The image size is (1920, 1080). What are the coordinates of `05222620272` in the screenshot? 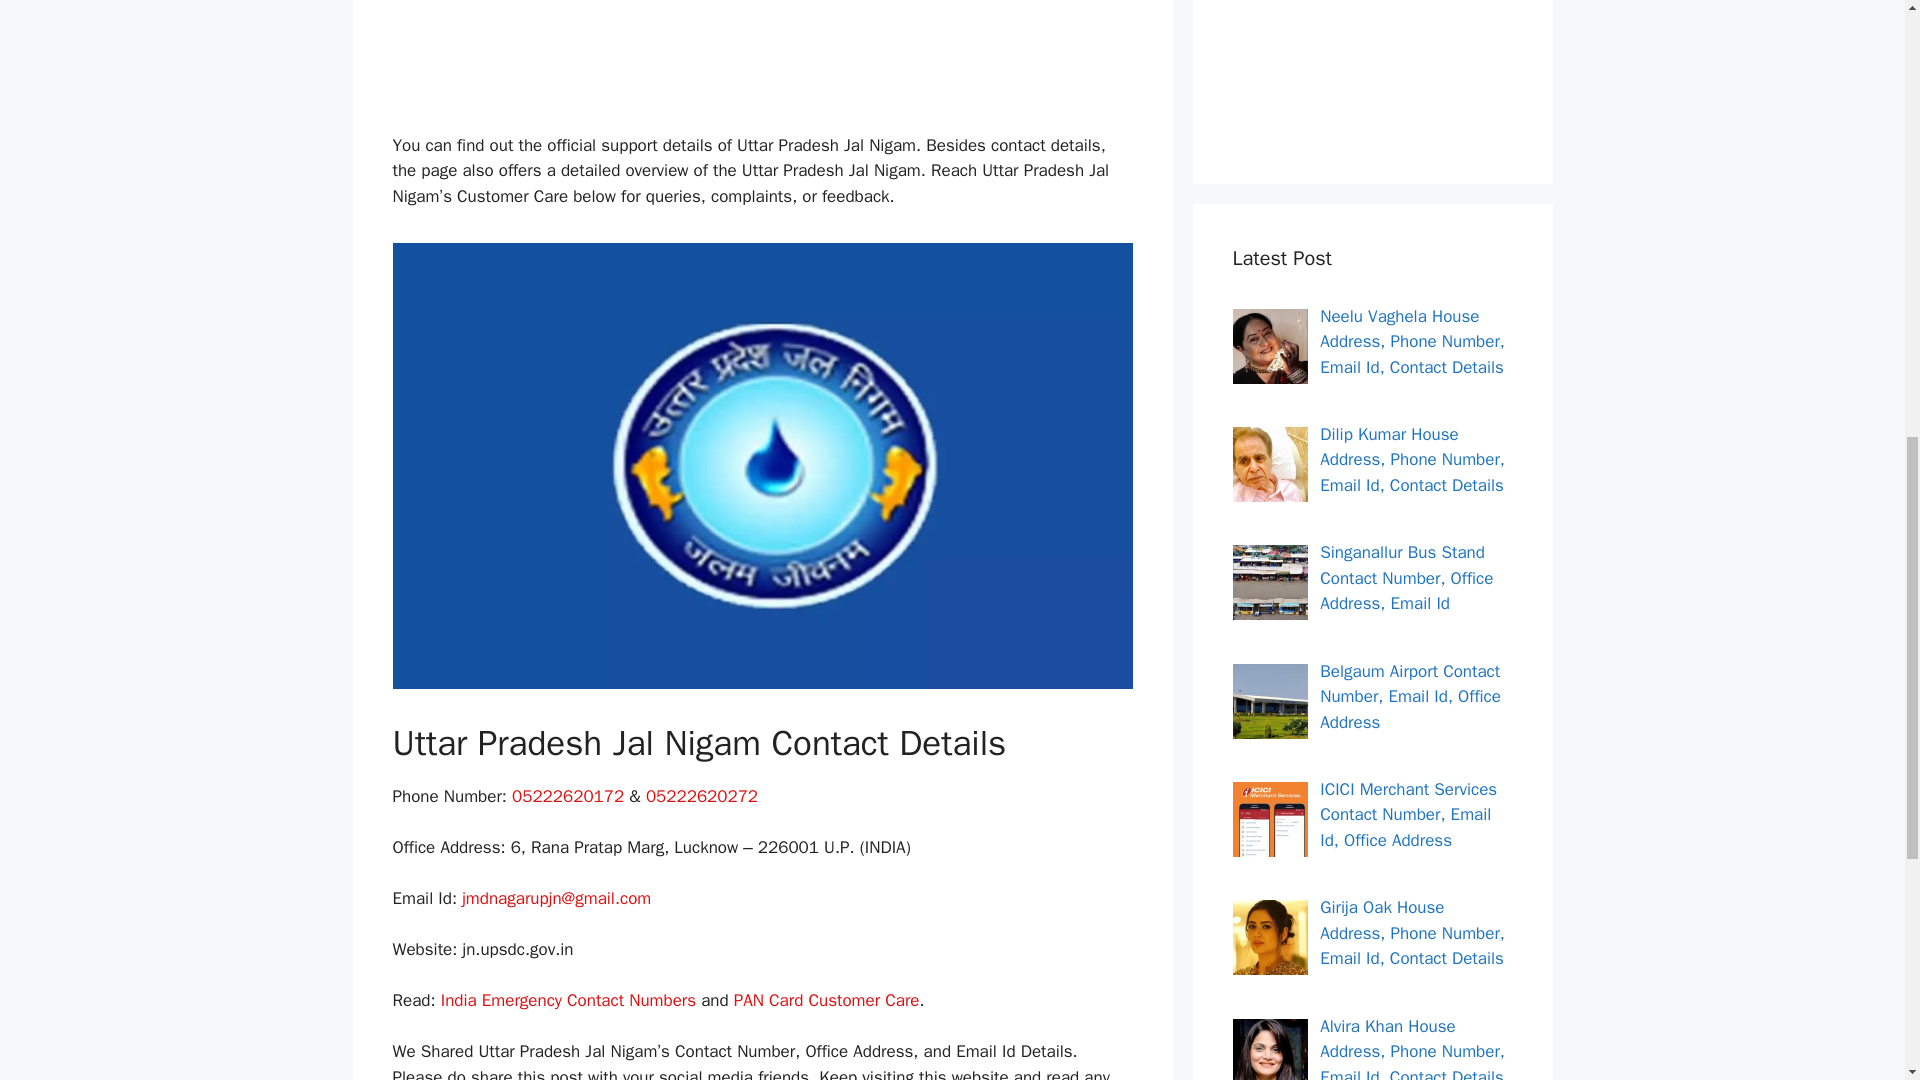 It's located at (702, 796).